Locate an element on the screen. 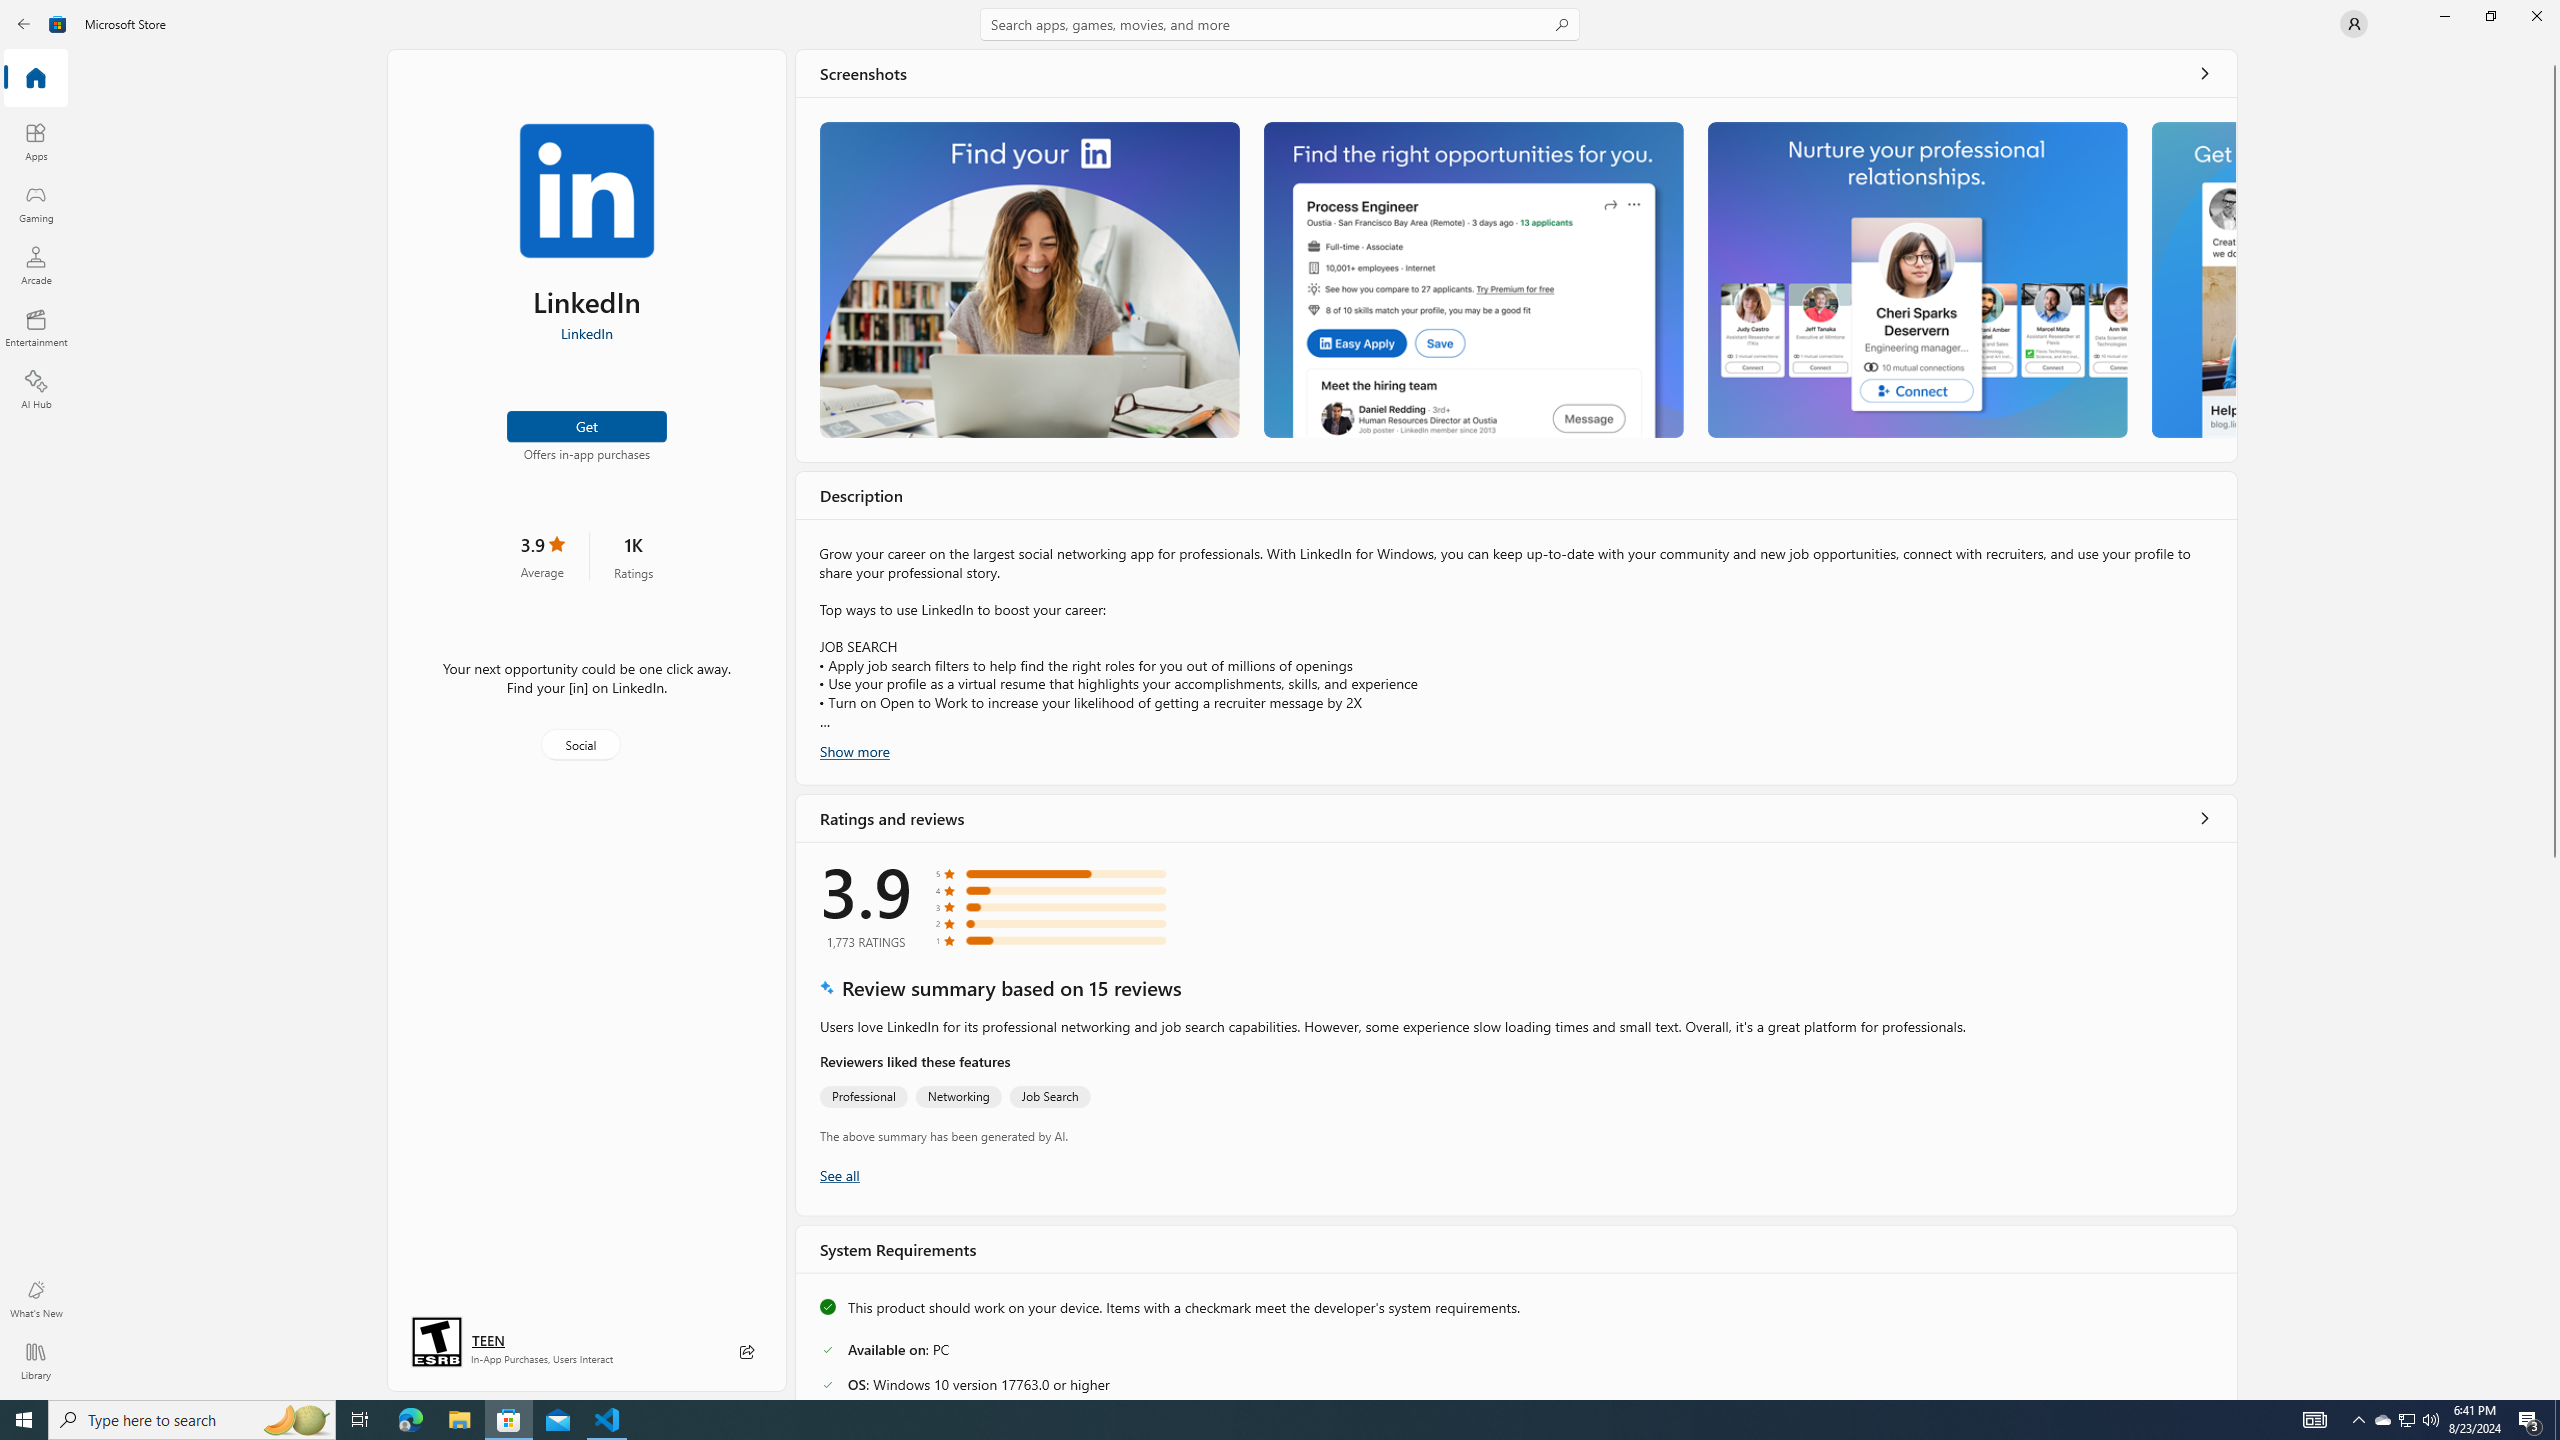  Get is located at coordinates (587, 425).